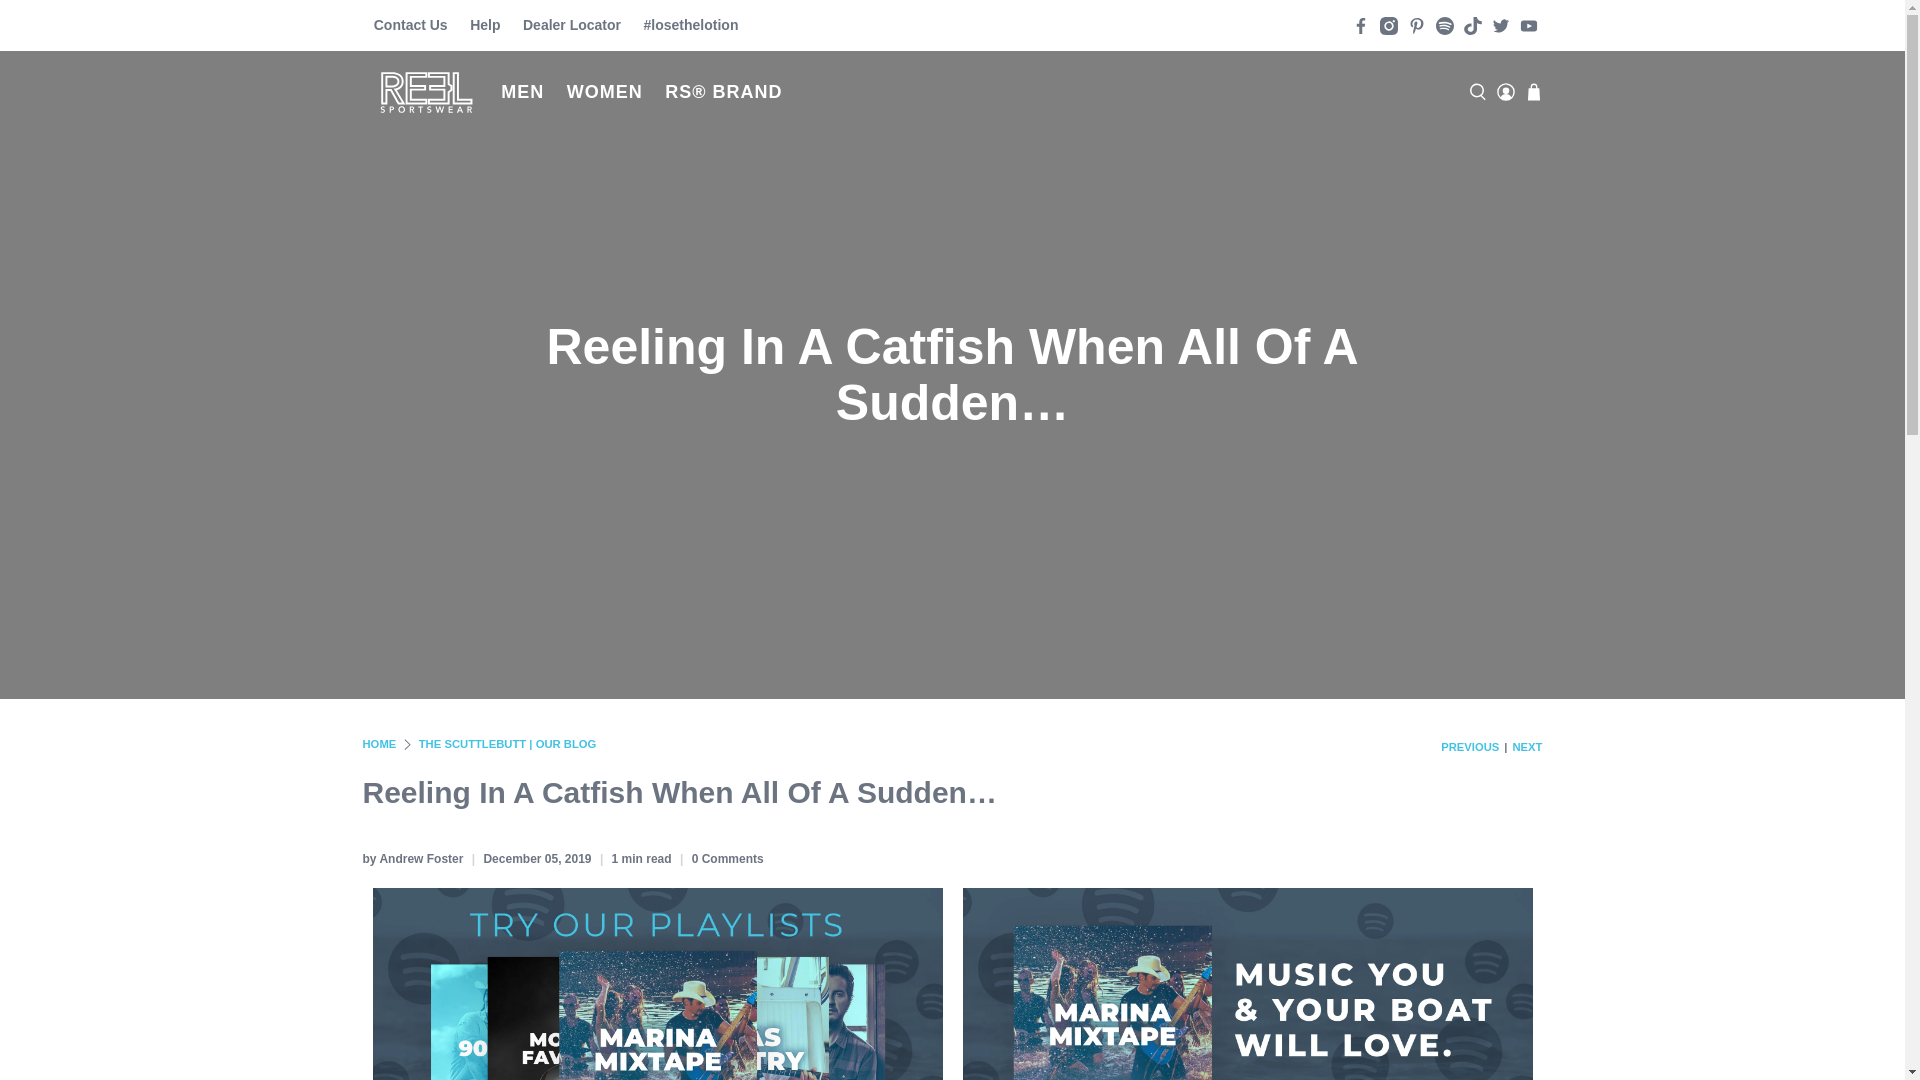 This screenshot has width=1920, height=1080. What do you see at coordinates (1472, 24) in the screenshot?
I see `Reel Sportswear on TikTok` at bounding box center [1472, 24].